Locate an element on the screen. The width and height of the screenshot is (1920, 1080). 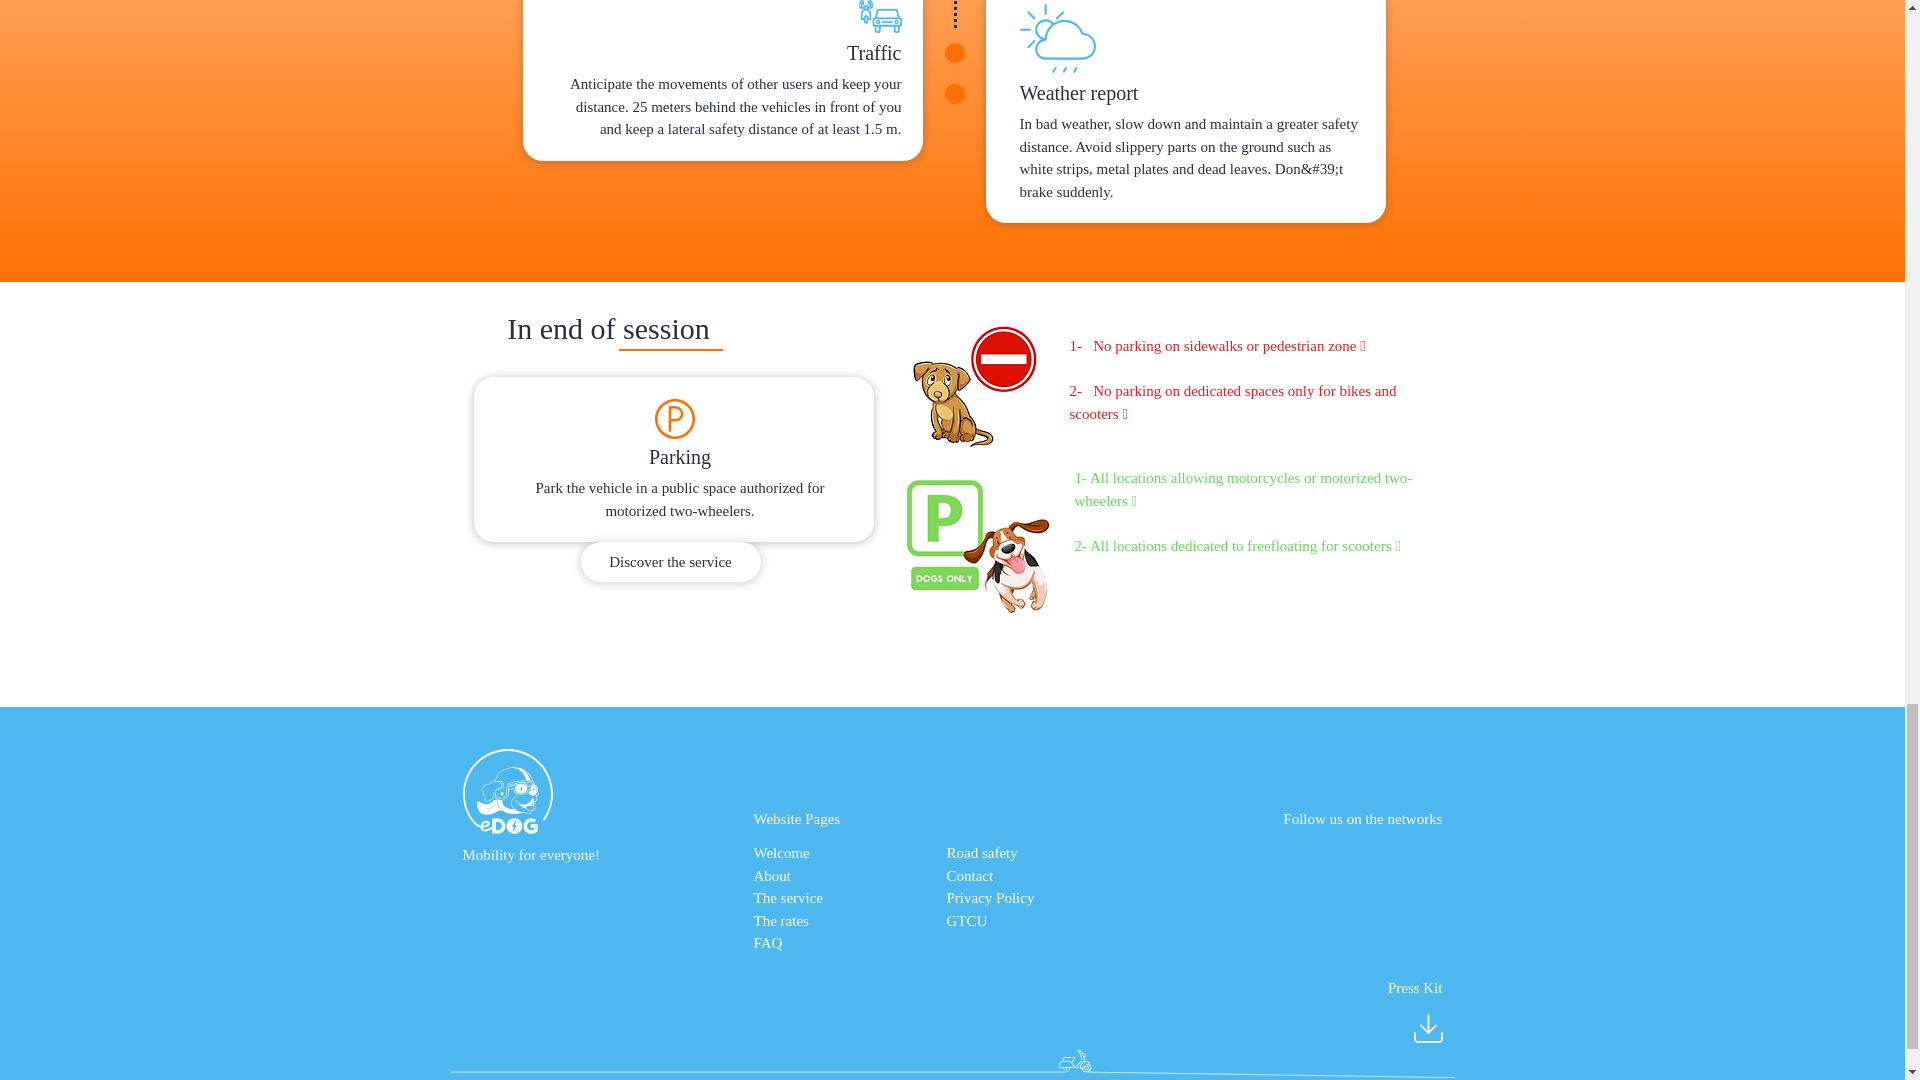
About is located at coordinates (772, 876).